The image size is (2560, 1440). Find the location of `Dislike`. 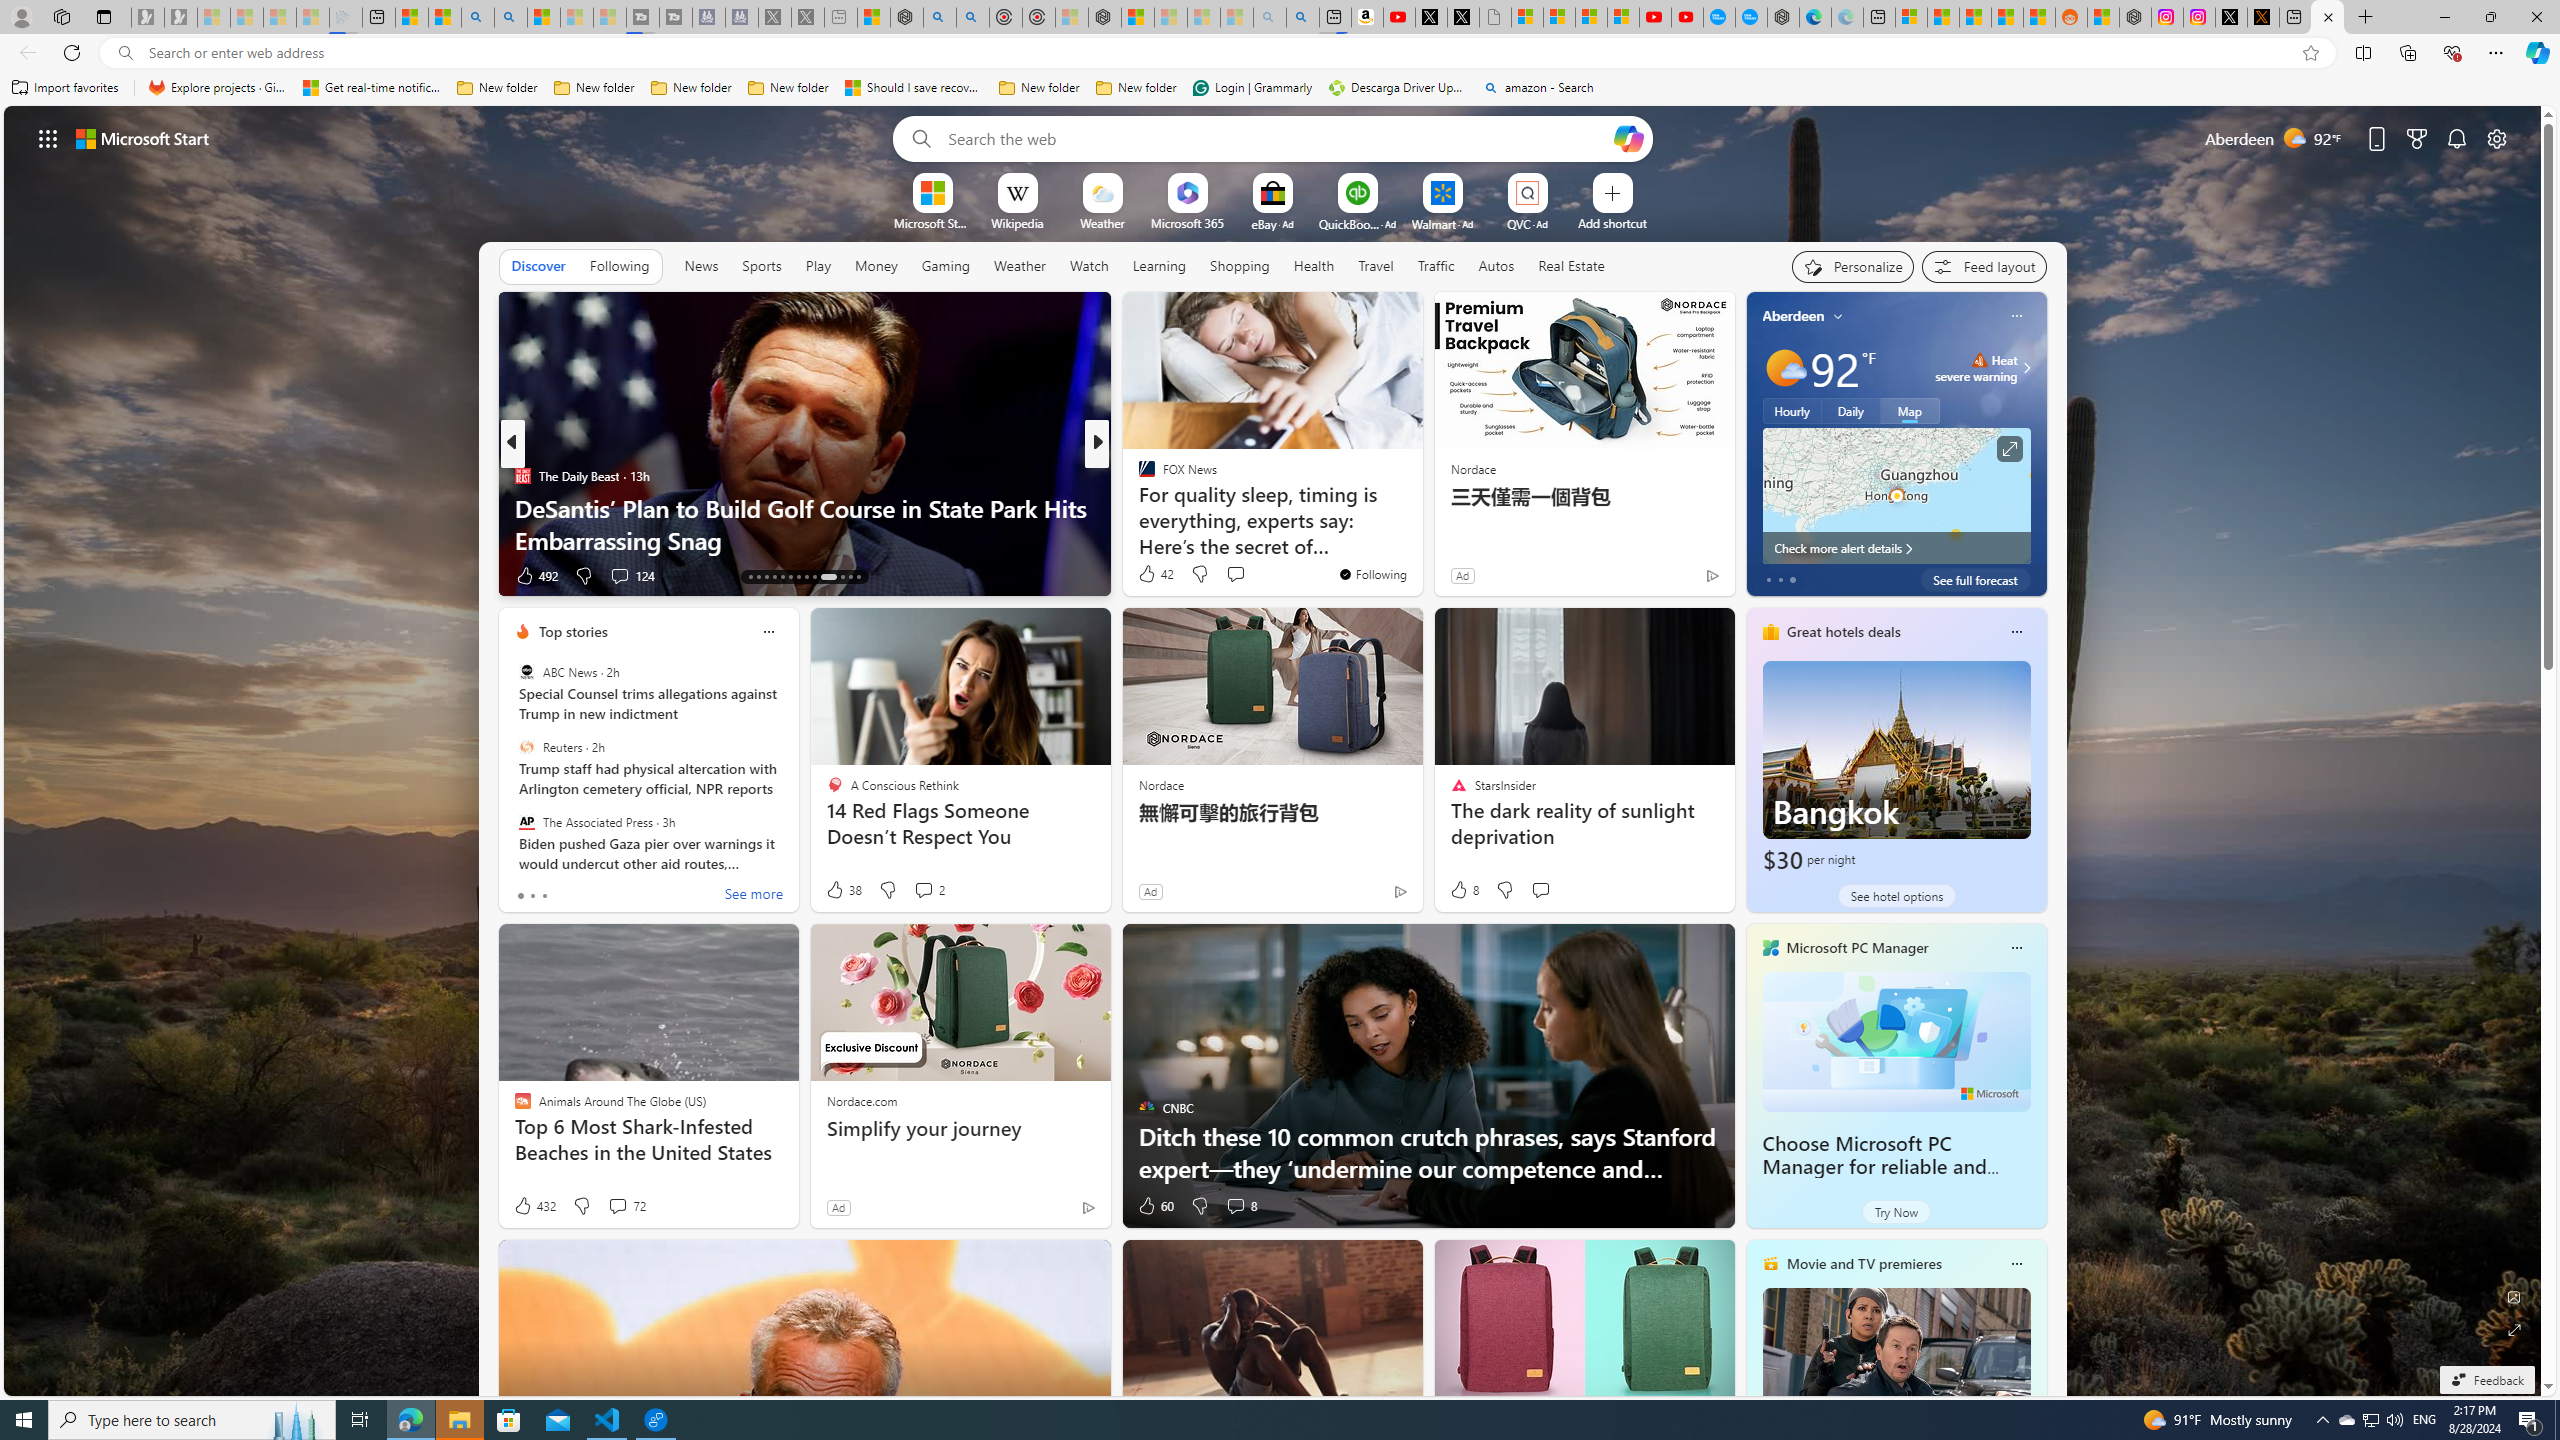

Dislike is located at coordinates (1199, 1206).